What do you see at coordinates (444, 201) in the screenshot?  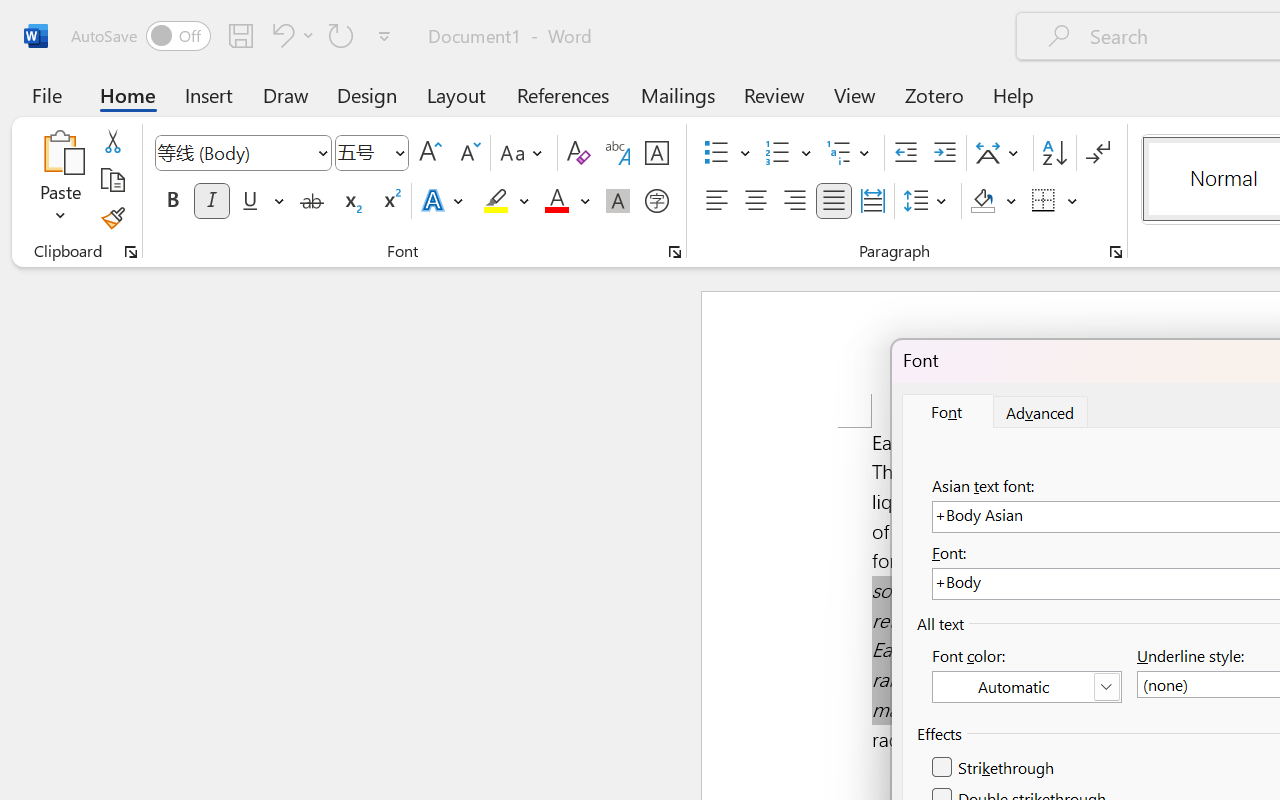 I see `Text Effects and Typography` at bounding box center [444, 201].